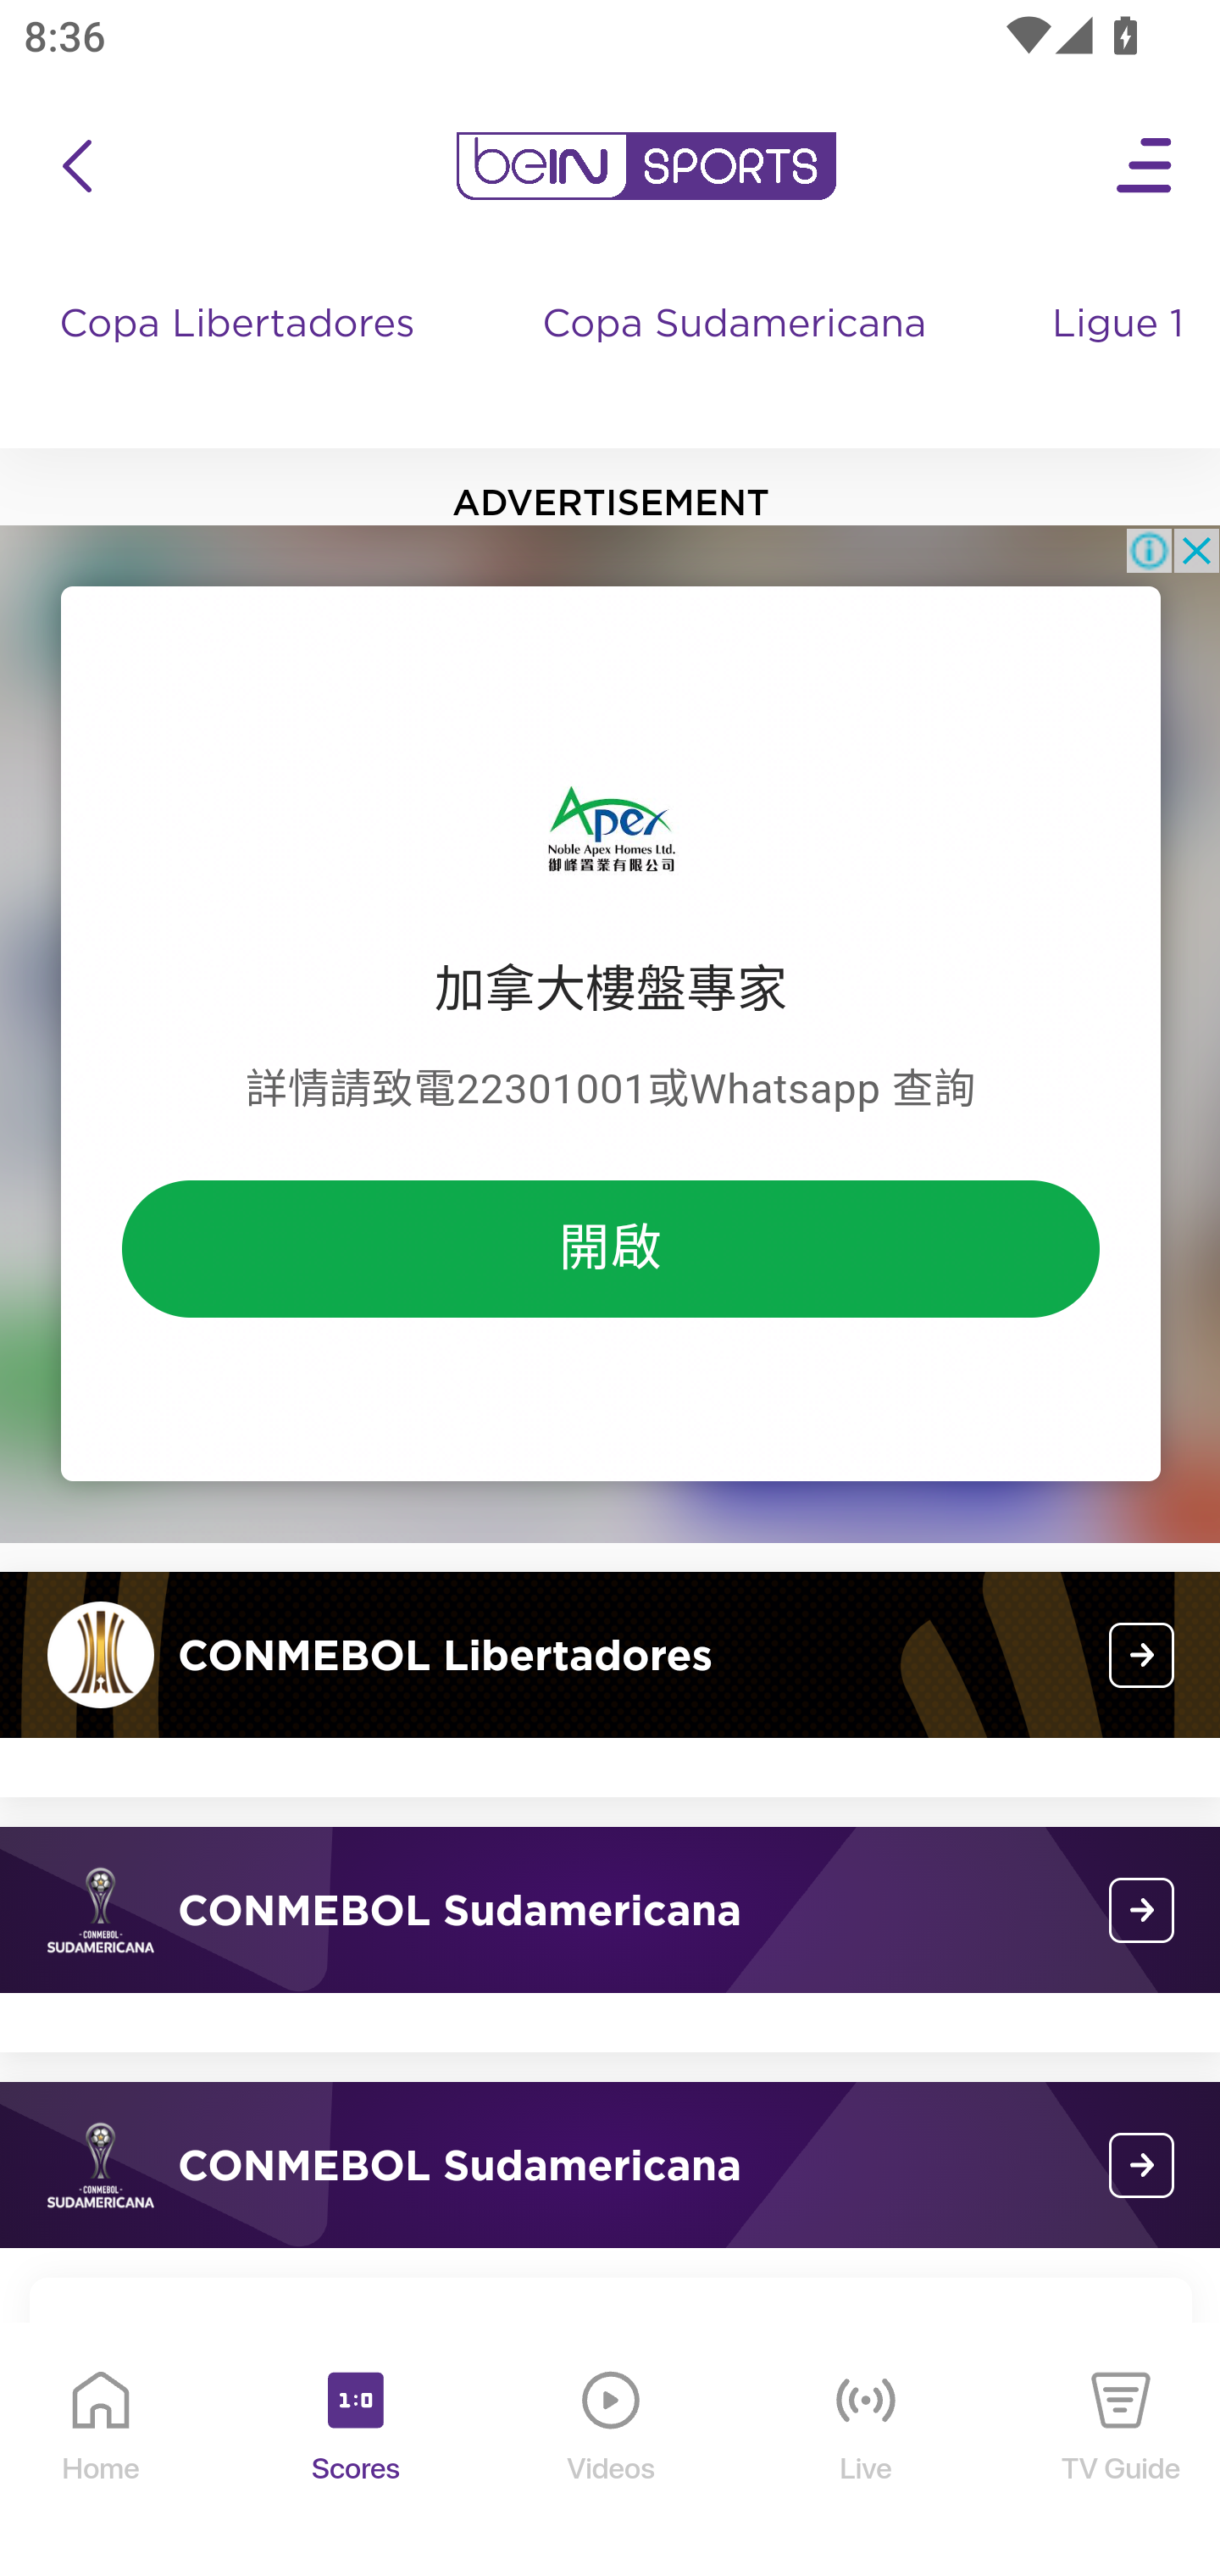 This screenshot has width=1220, height=2576. Describe the element at coordinates (355, 2451) in the screenshot. I see `Scores Scores Icon Scores` at that location.